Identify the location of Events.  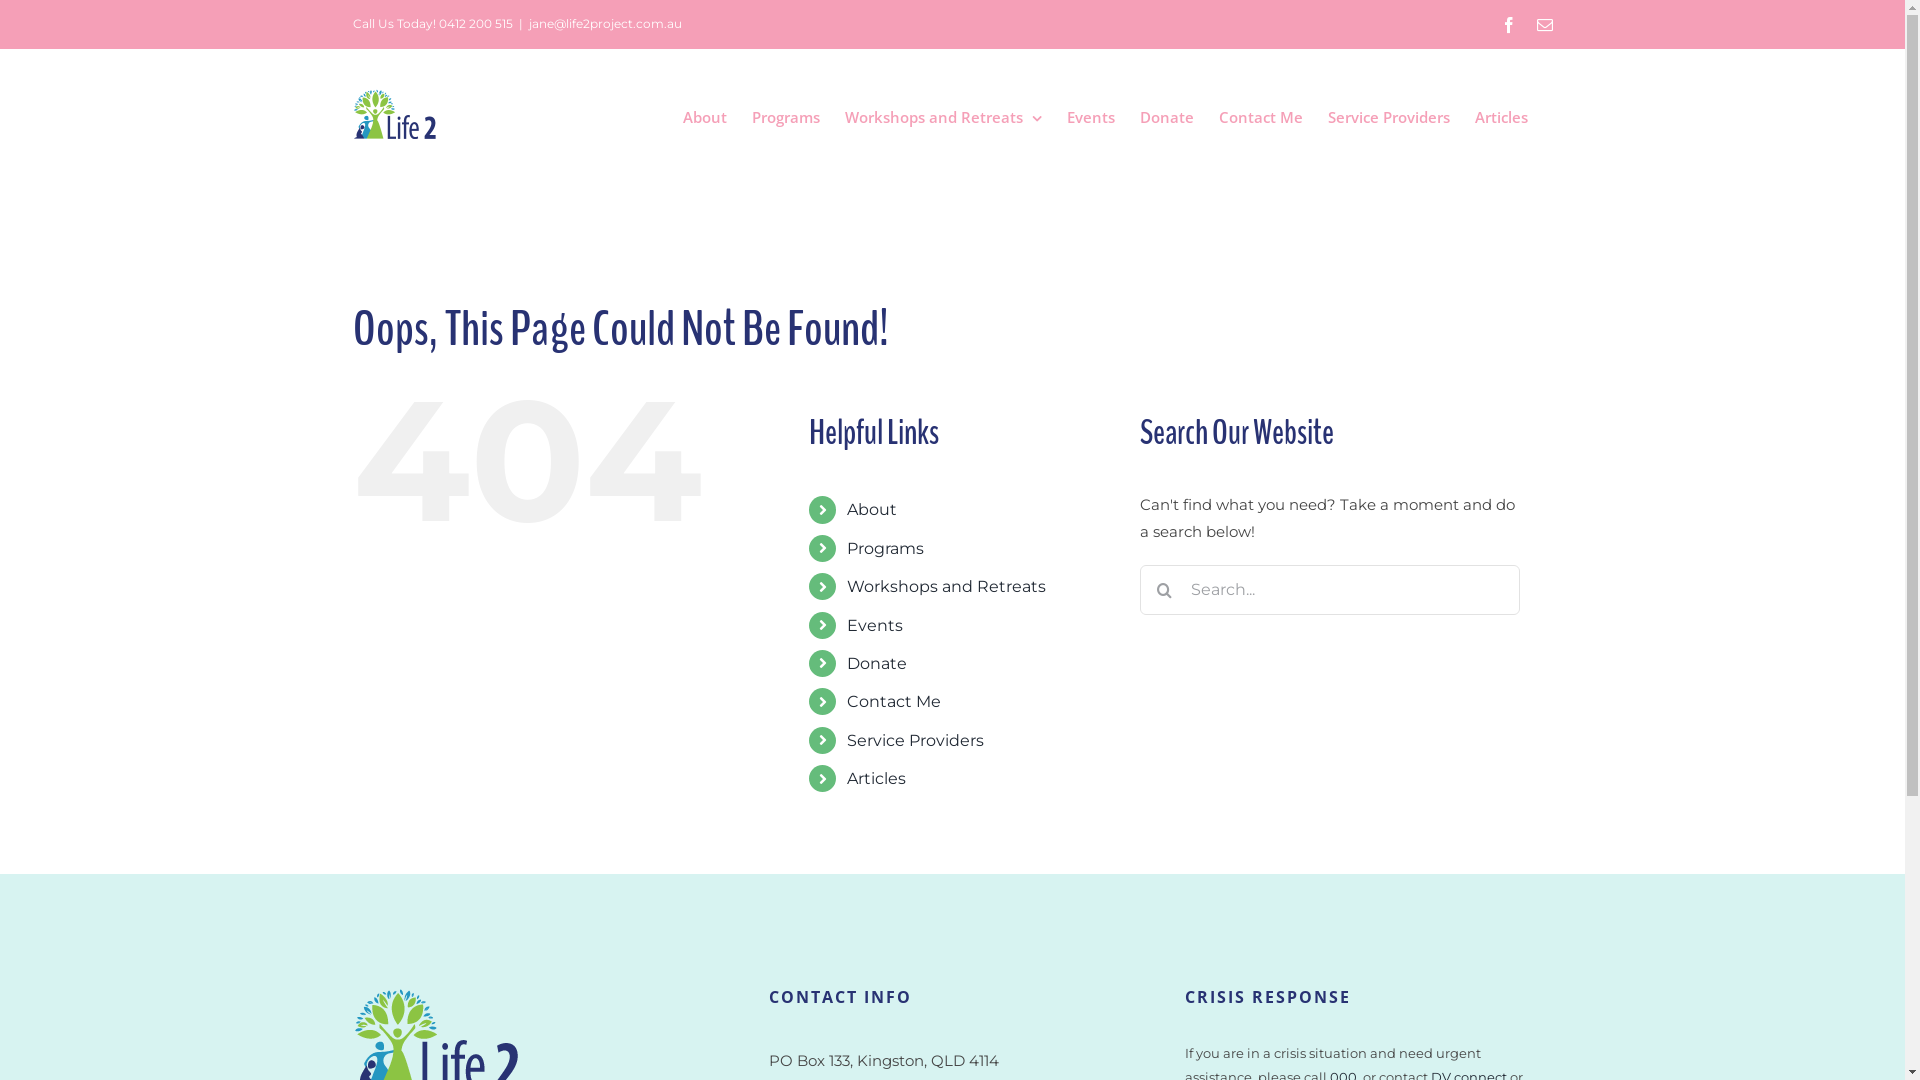
(1090, 117).